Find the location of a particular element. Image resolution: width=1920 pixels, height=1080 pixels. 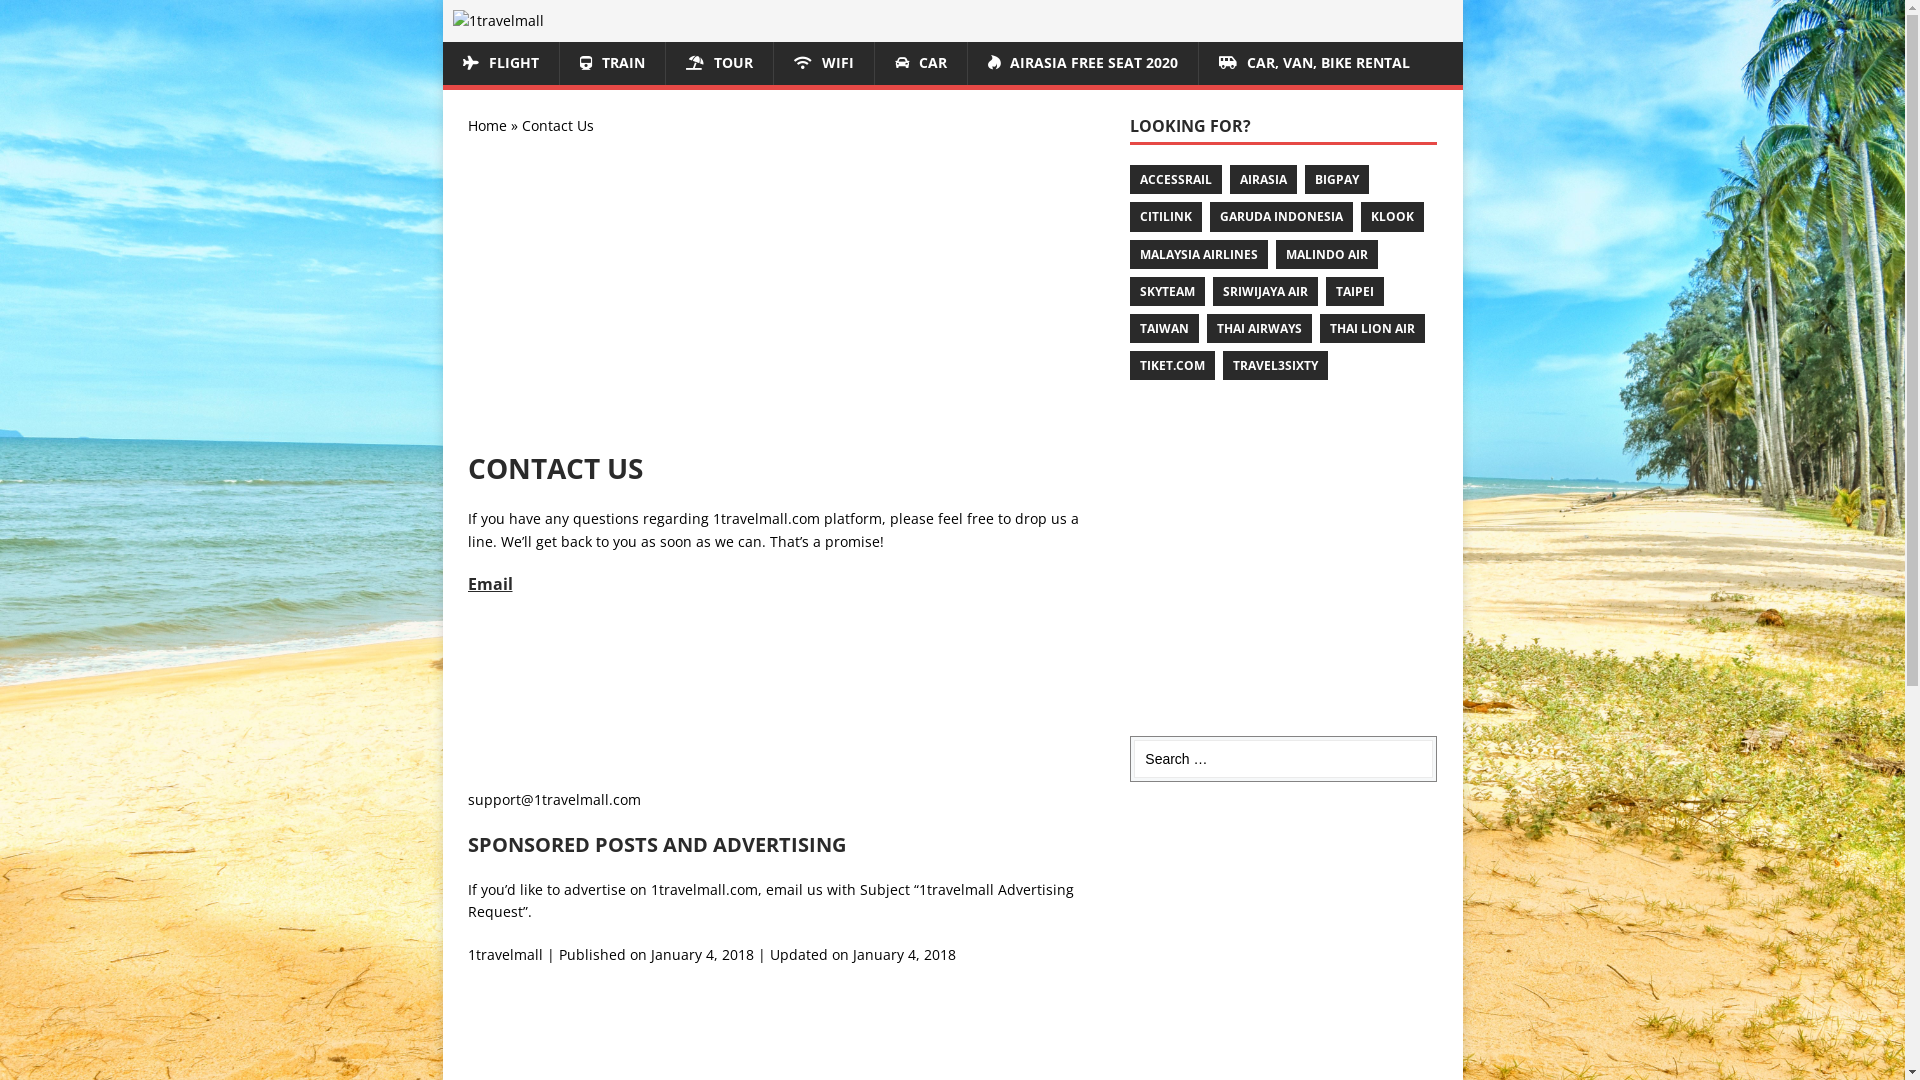

Advertisement is located at coordinates (1284, 562).